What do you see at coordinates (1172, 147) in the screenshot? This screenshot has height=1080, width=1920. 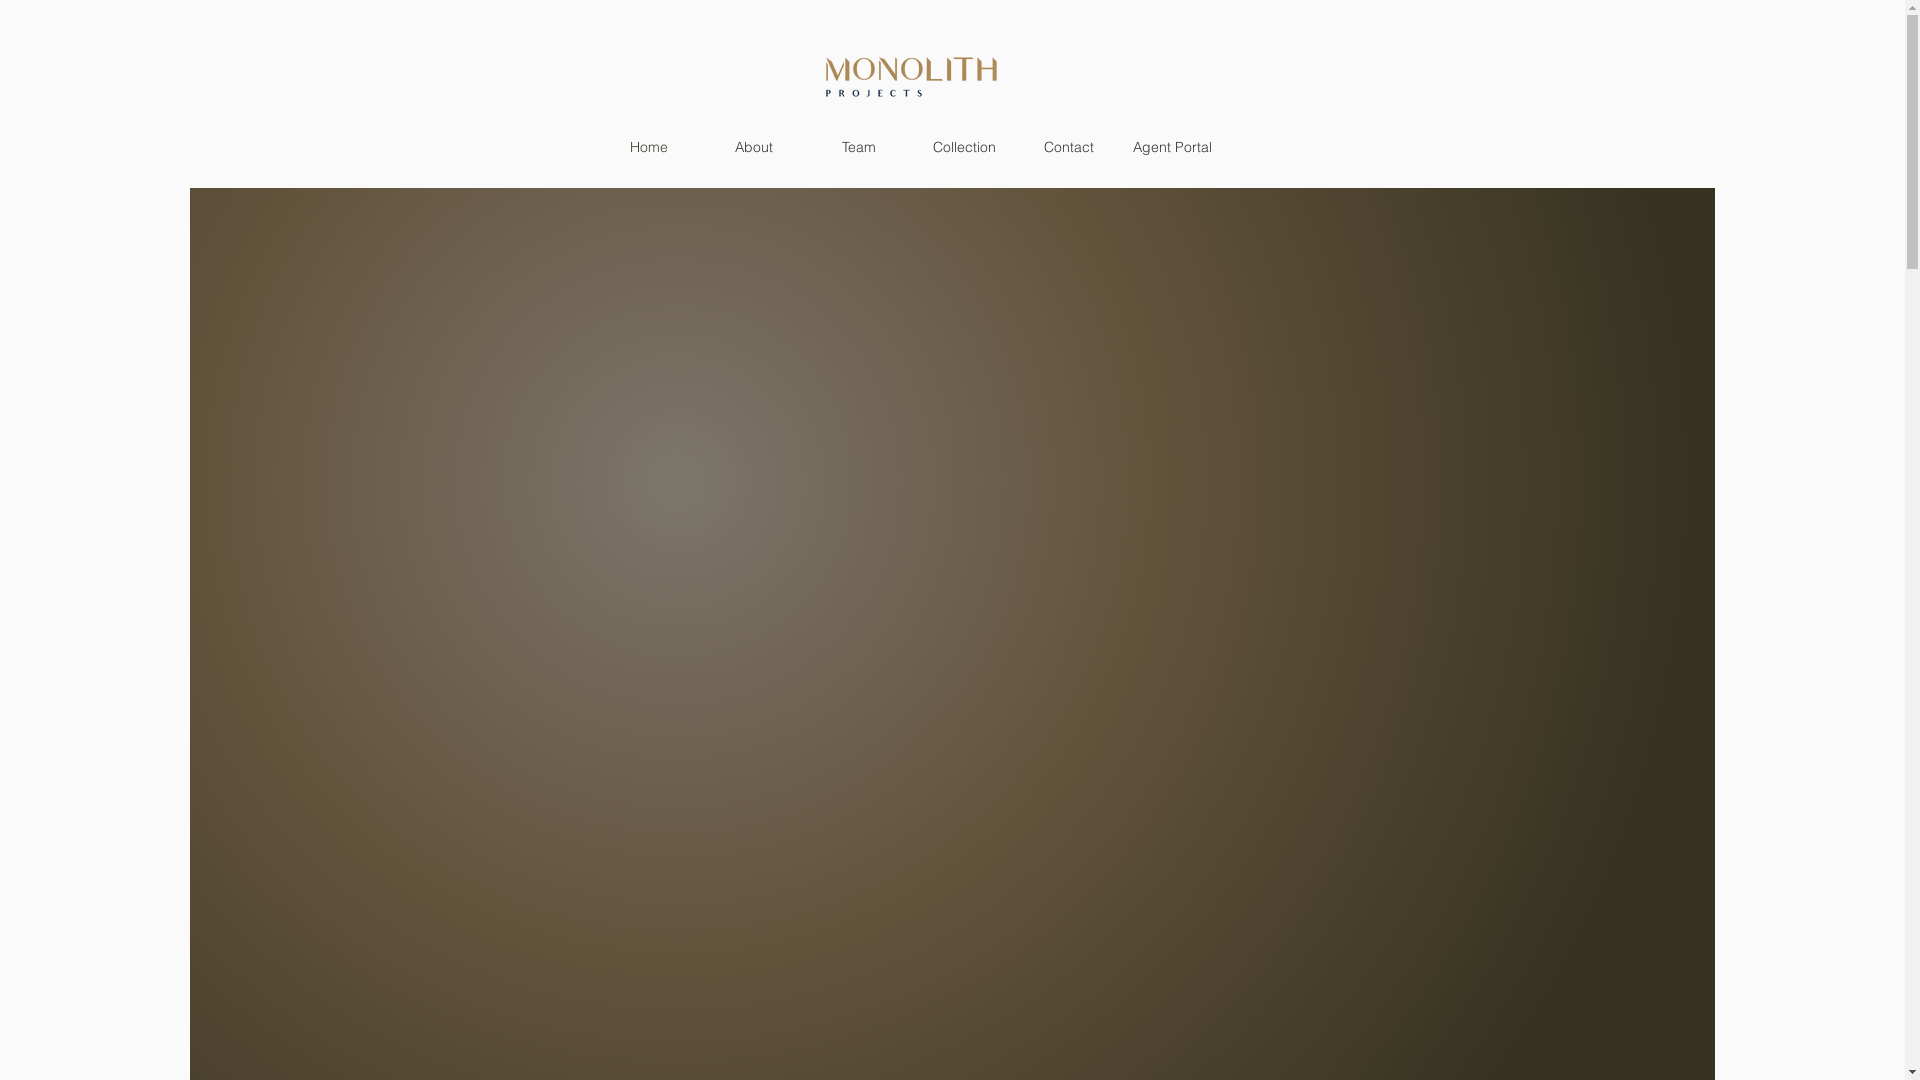 I see `Agent Portal` at bounding box center [1172, 147].